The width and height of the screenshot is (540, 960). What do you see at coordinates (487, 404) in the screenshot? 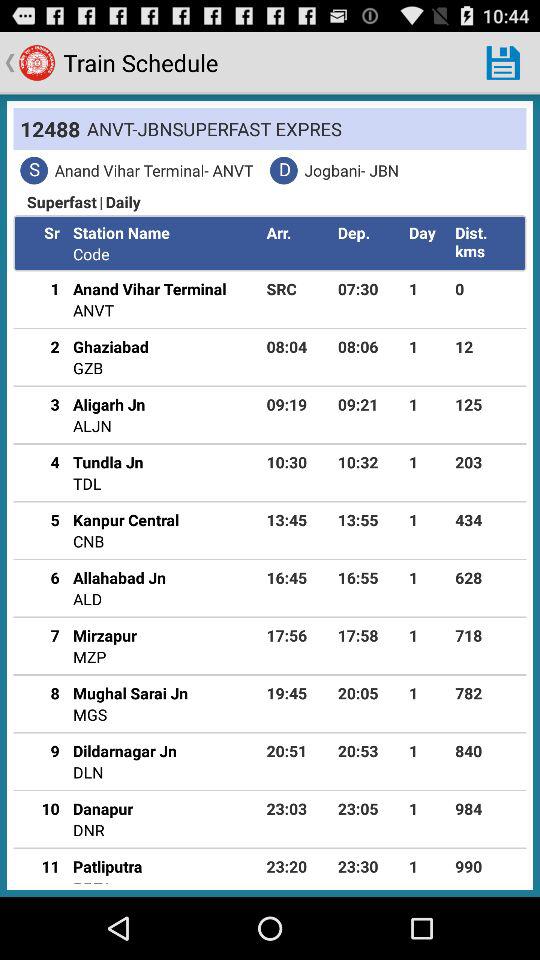
I see `launch the app next to 1 item` at bounding box center [487, 404].